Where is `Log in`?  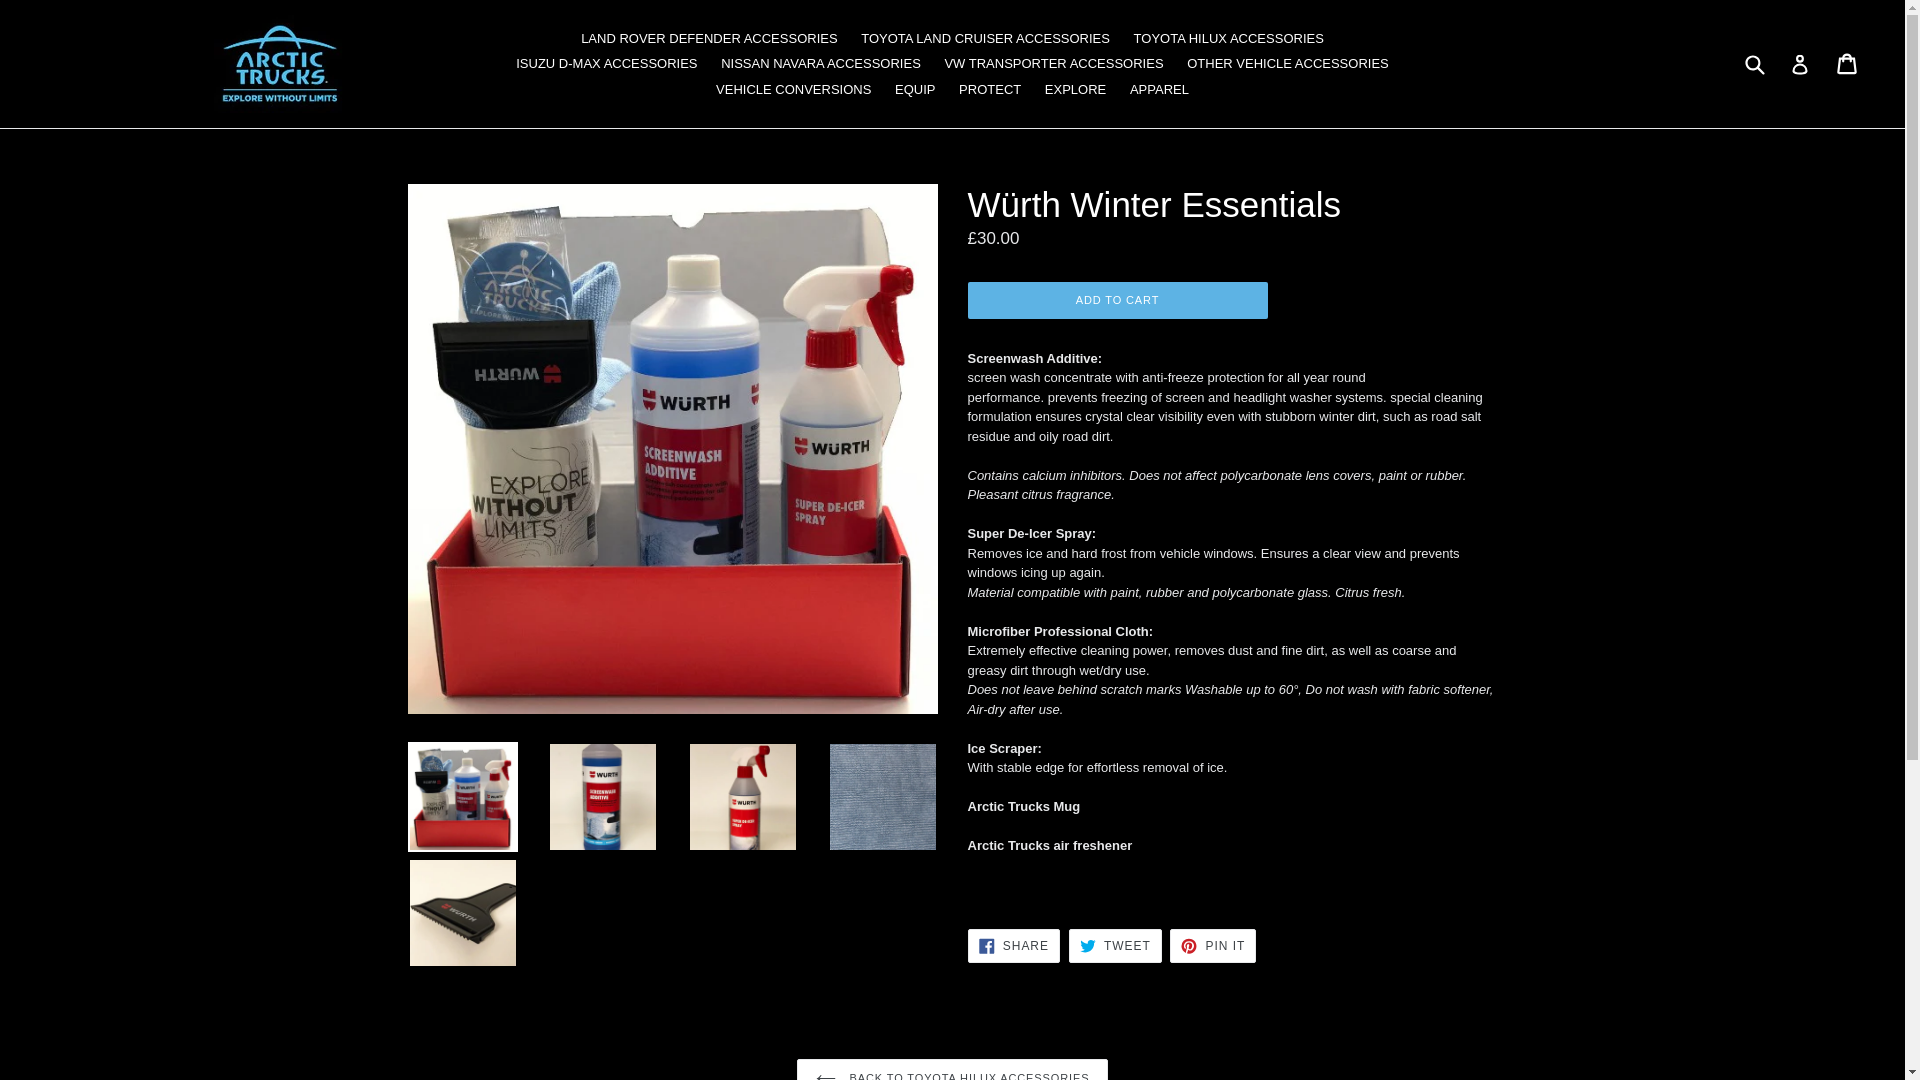 Log in is located at coordinates (1115, 946).